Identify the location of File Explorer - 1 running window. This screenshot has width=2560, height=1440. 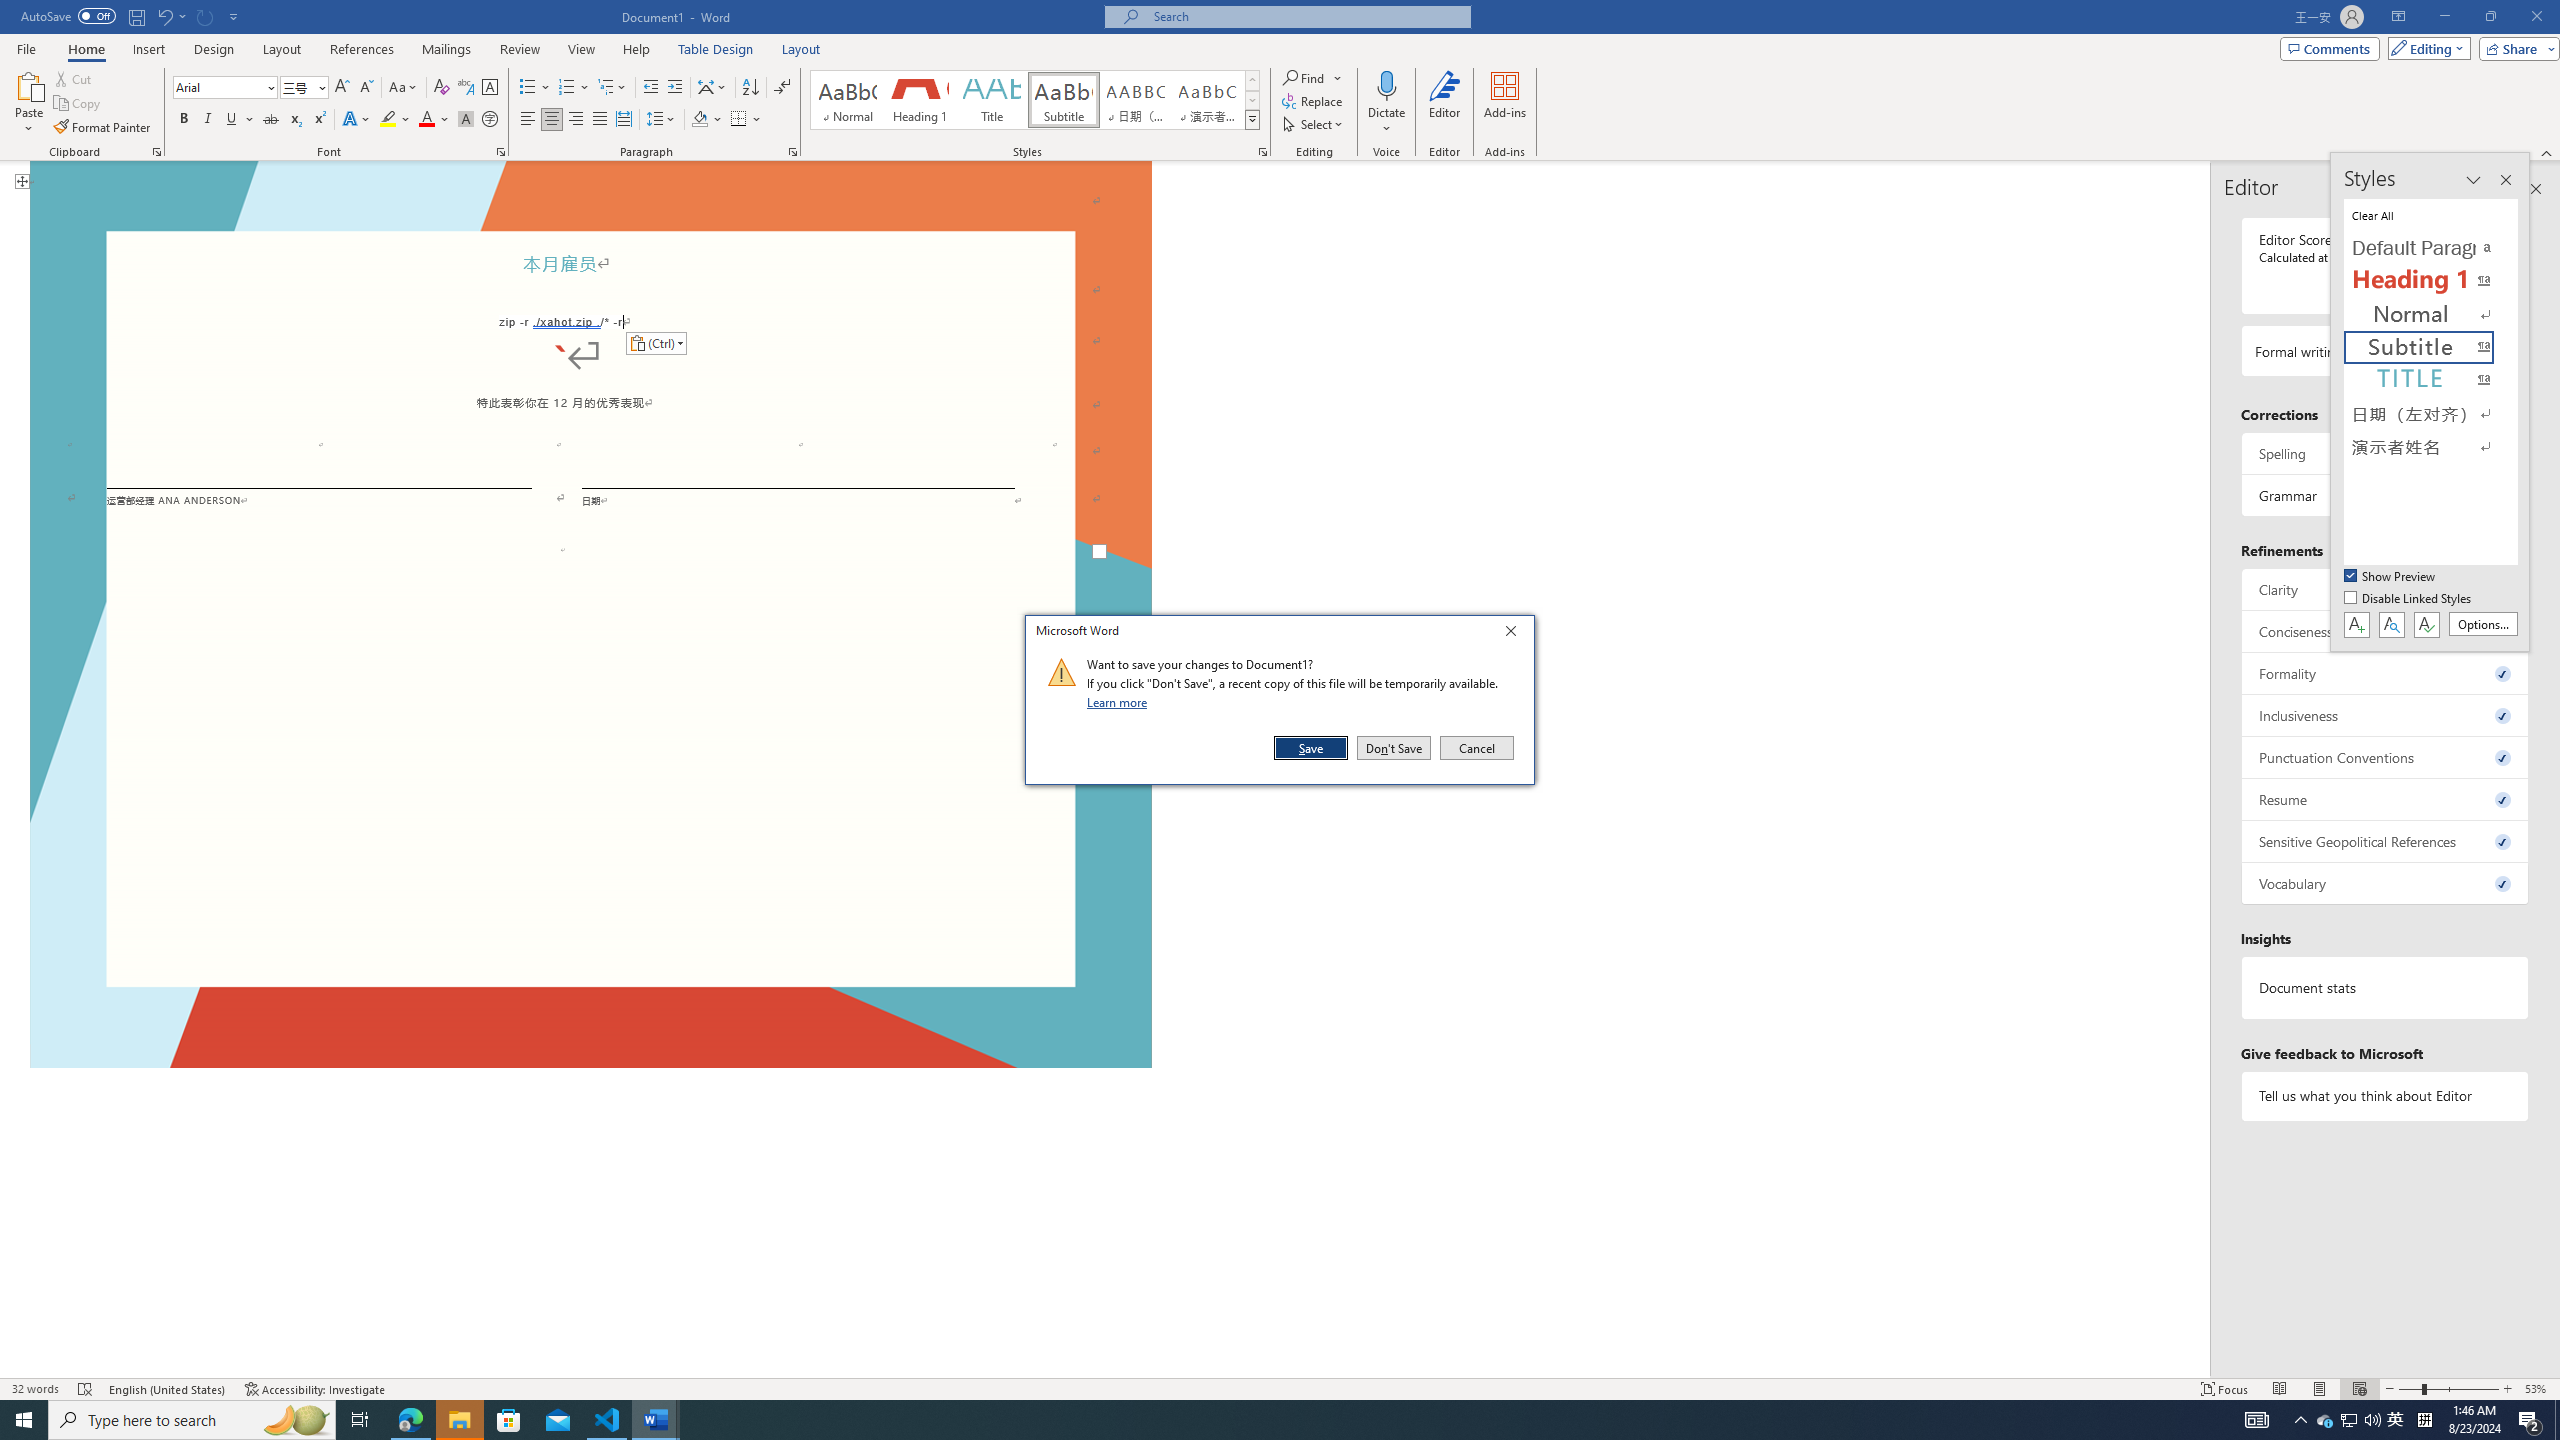
(459, 1420).